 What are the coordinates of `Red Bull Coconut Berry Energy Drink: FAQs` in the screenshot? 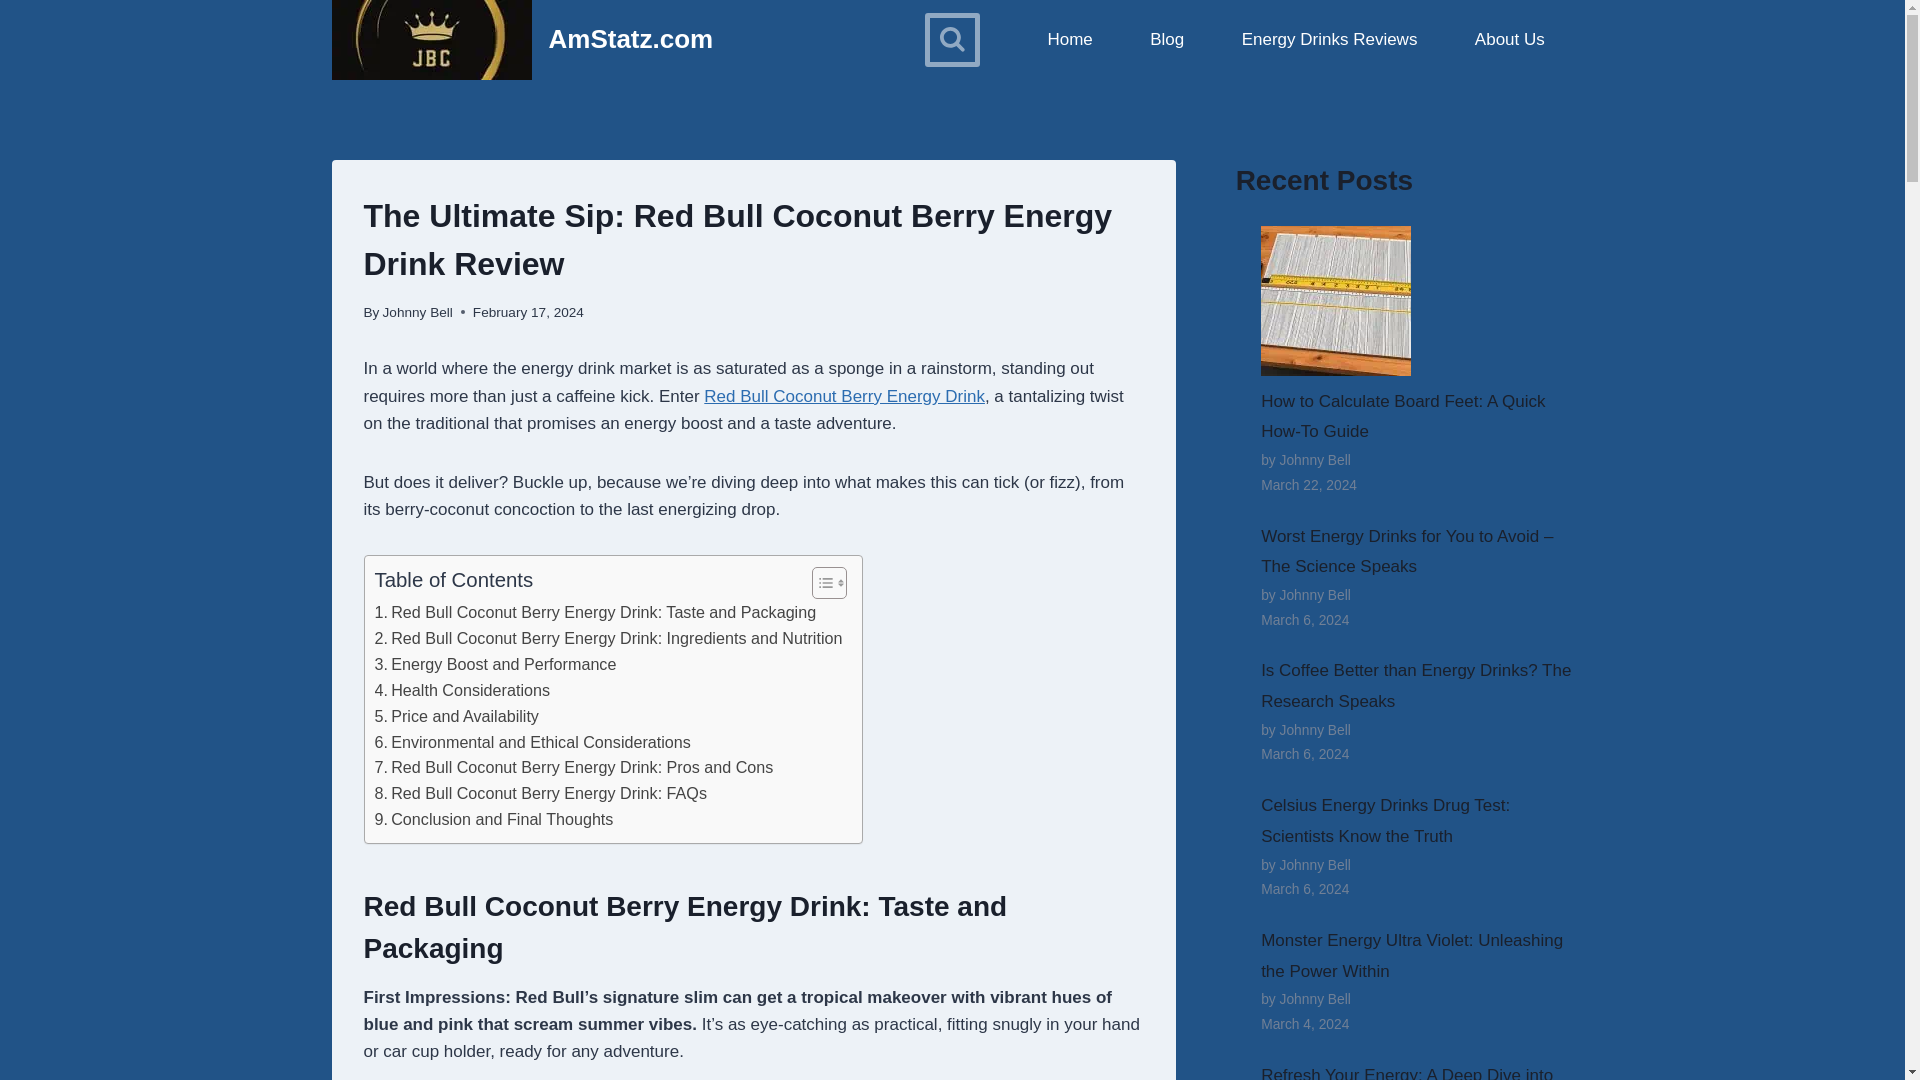 It's located at (540, 793).